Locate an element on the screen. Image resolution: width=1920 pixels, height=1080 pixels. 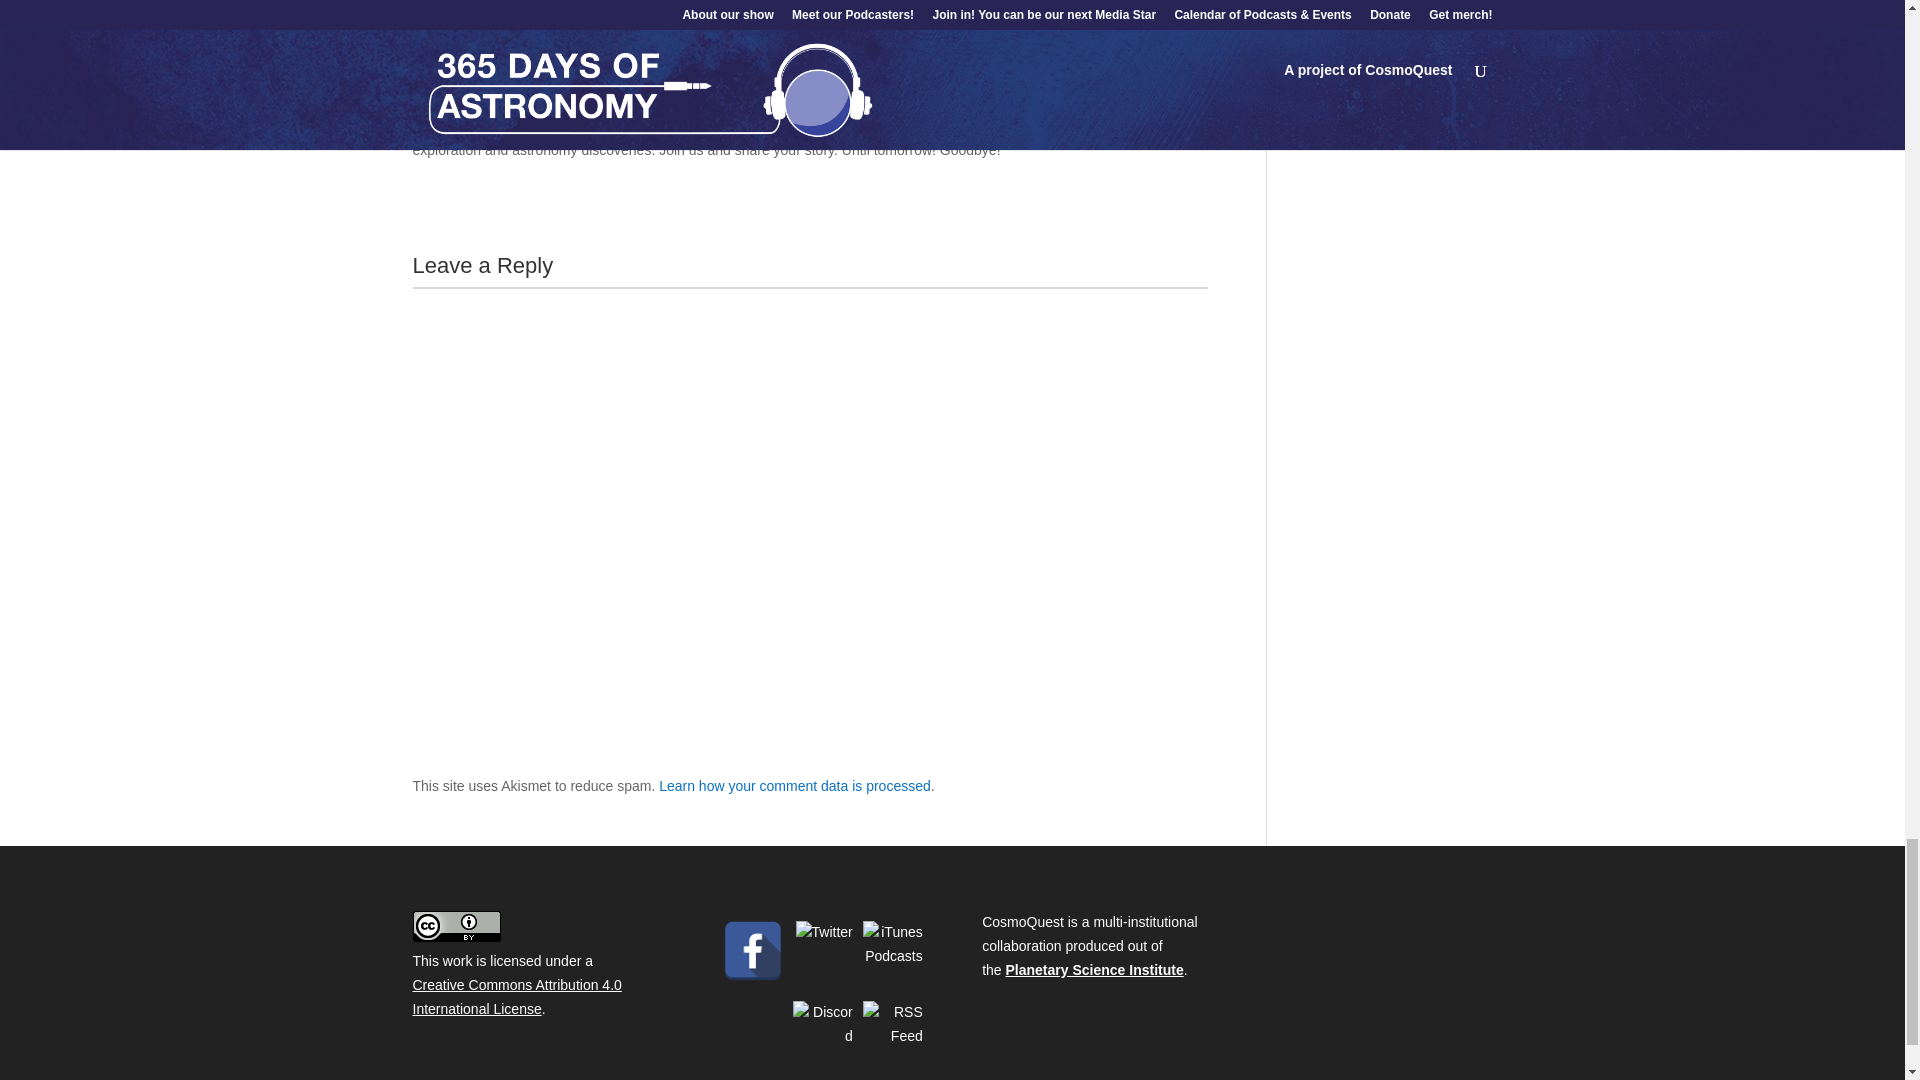
Discord is located at coordinates (822, 1030).